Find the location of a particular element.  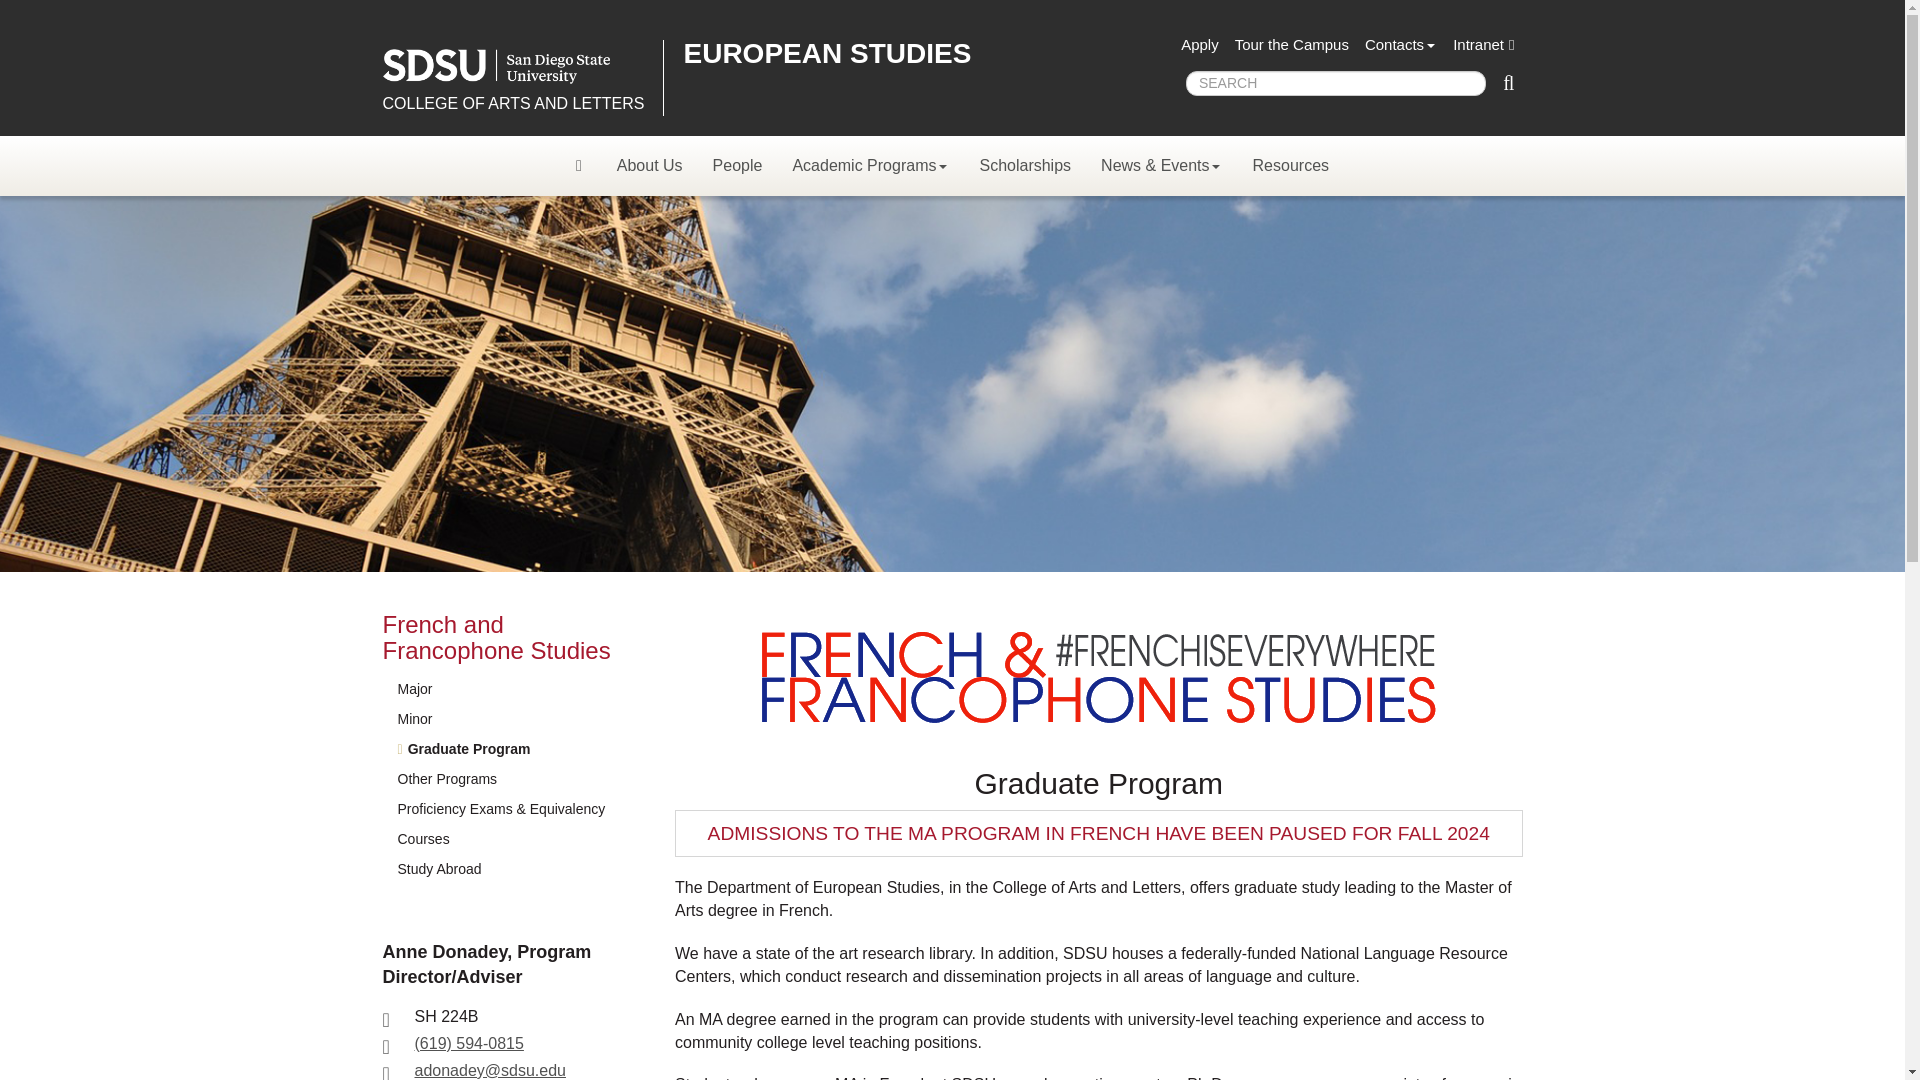

Major is located at coordinates (506, 690).